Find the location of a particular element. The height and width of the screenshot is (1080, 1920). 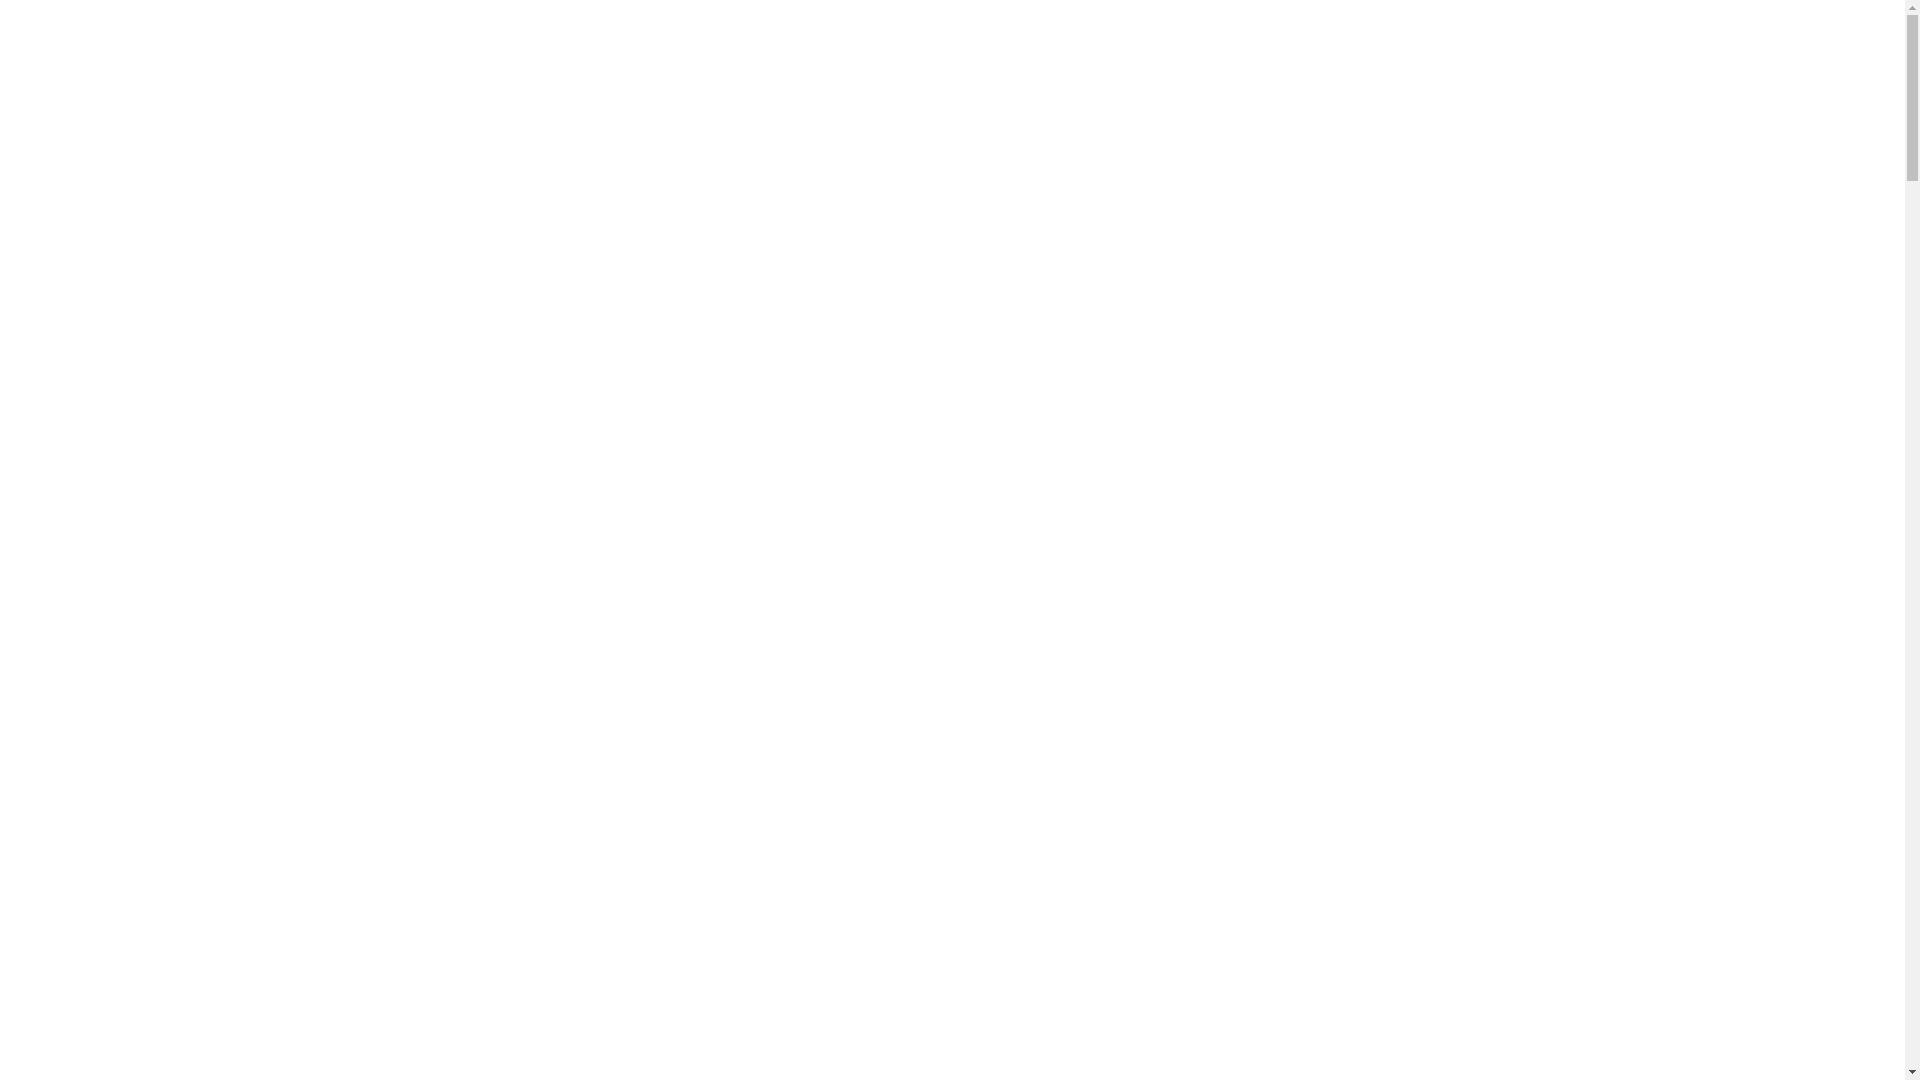

CONTACT is located at coordinates (1805, 49).